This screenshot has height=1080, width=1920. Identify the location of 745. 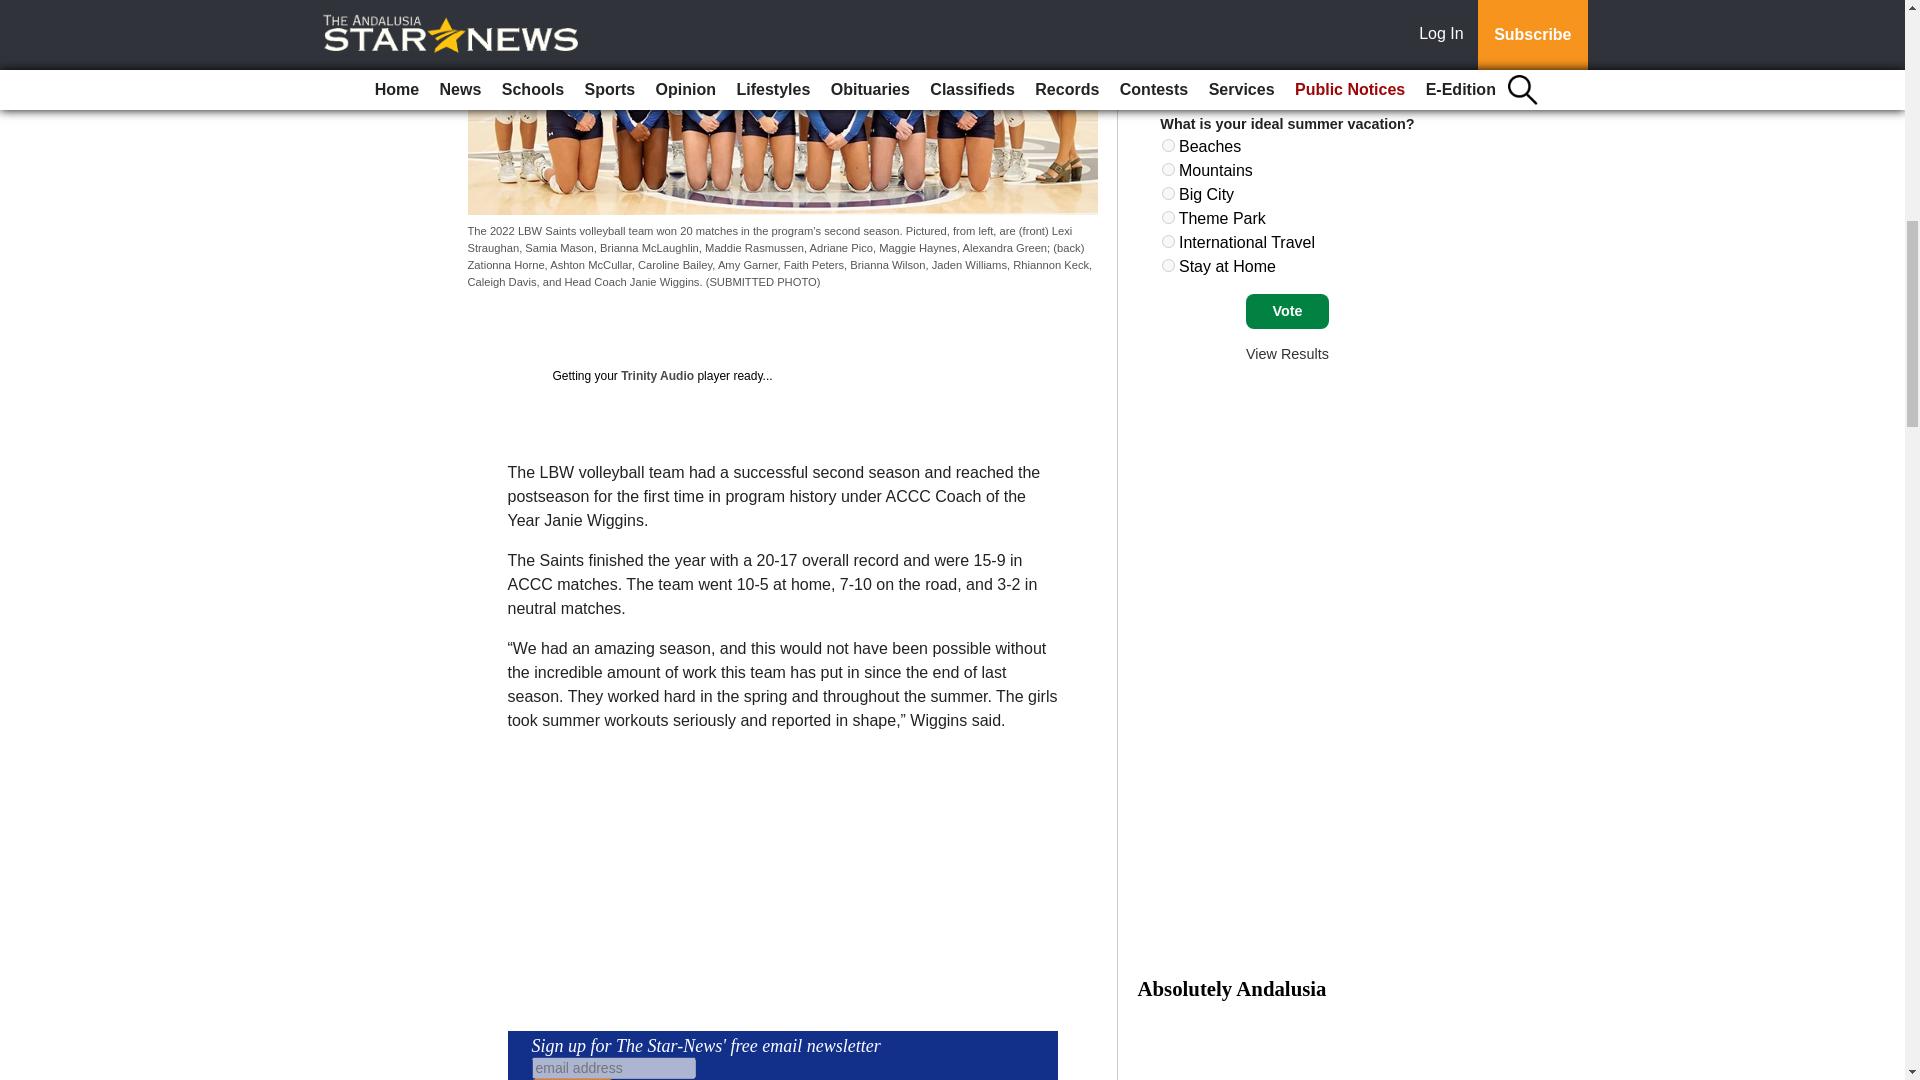
(1168, 170).